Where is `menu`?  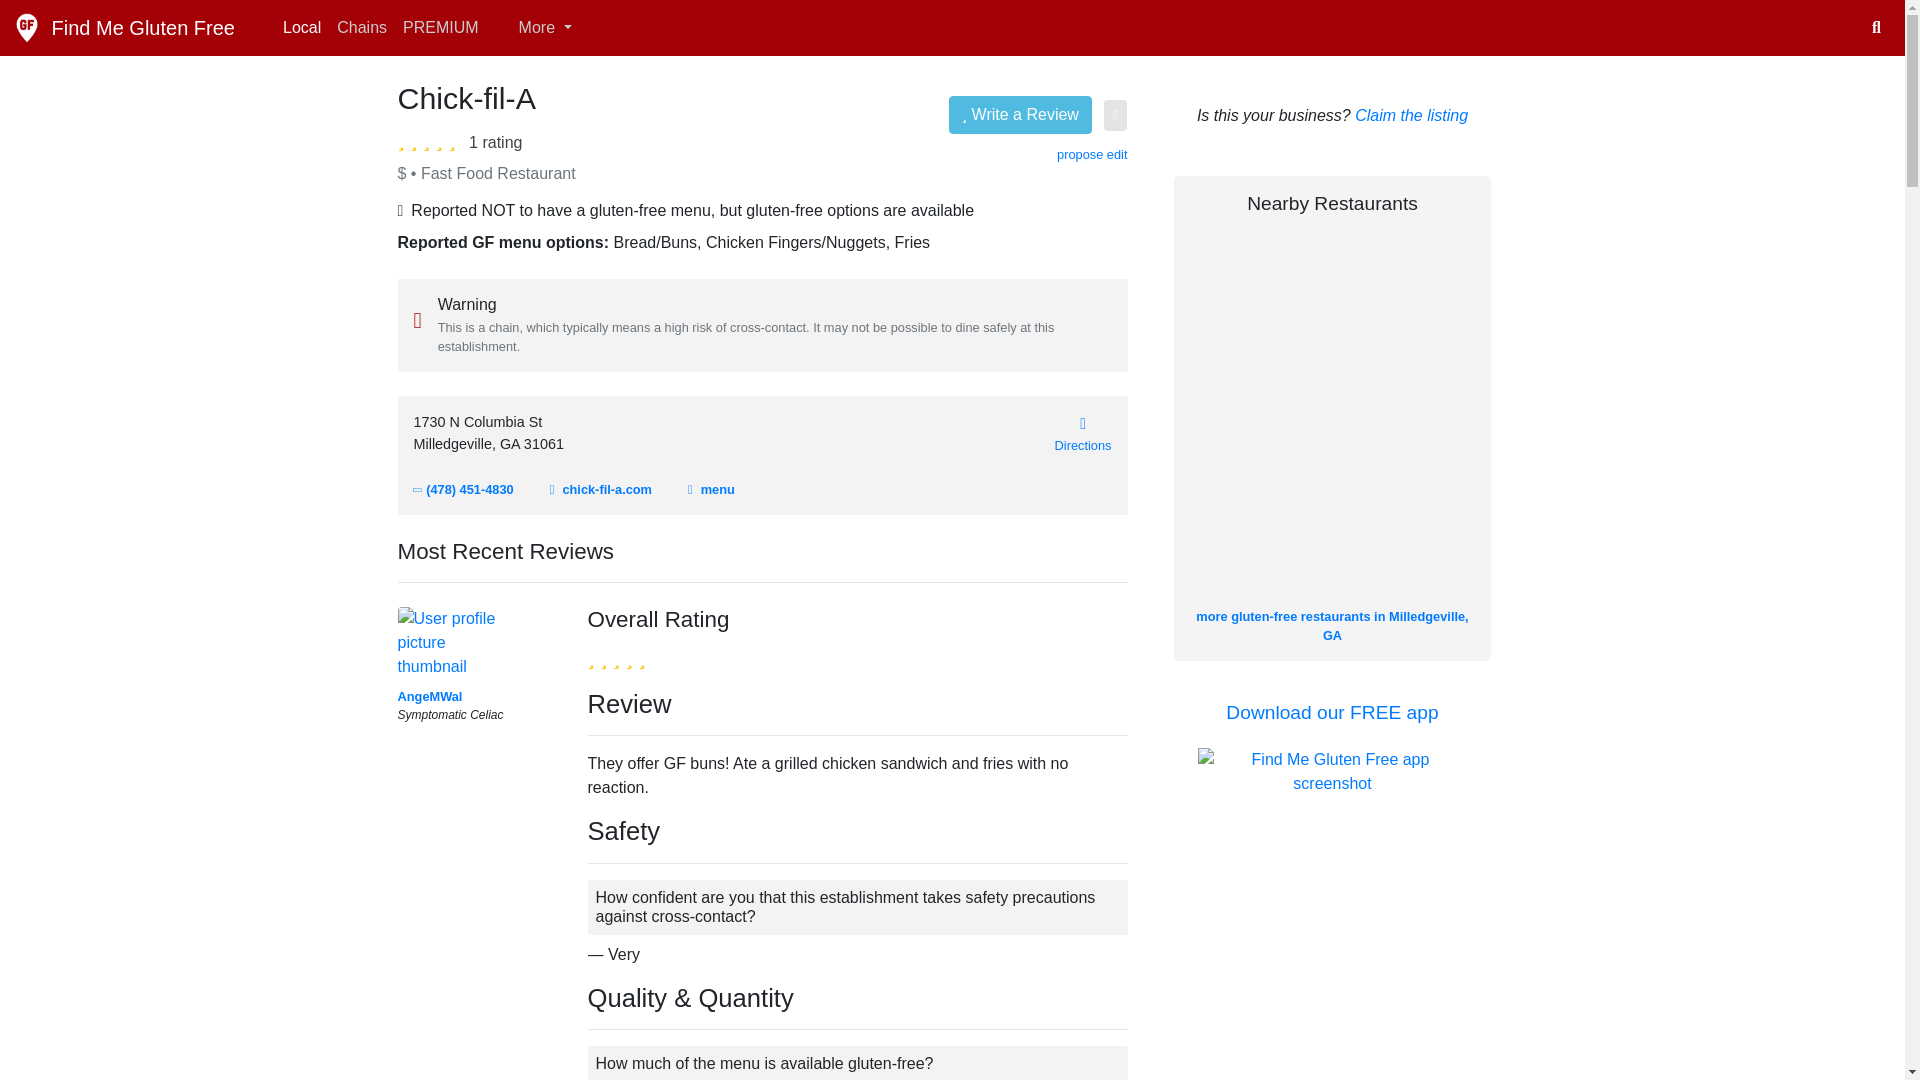 menu is located at coordinates (711, 488).